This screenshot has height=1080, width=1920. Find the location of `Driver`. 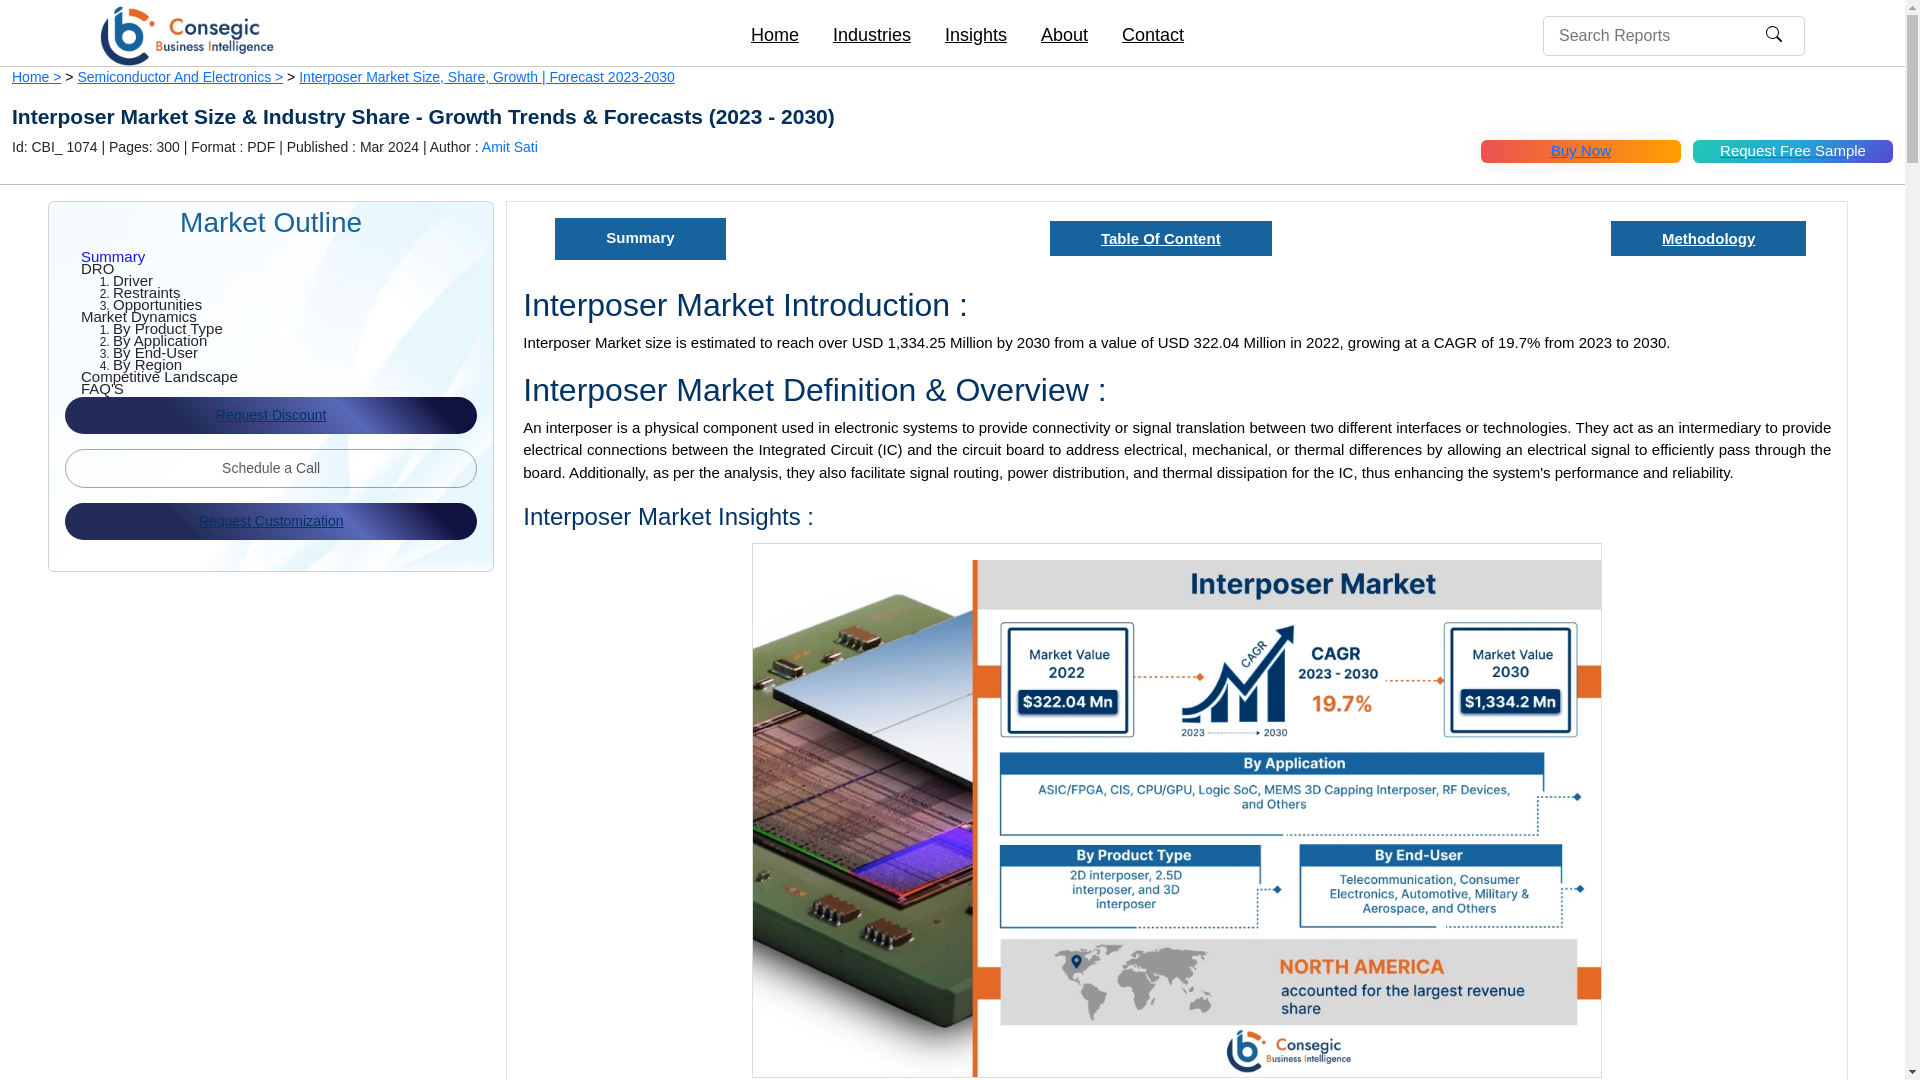

Driver is located at coordinates (303, 281).